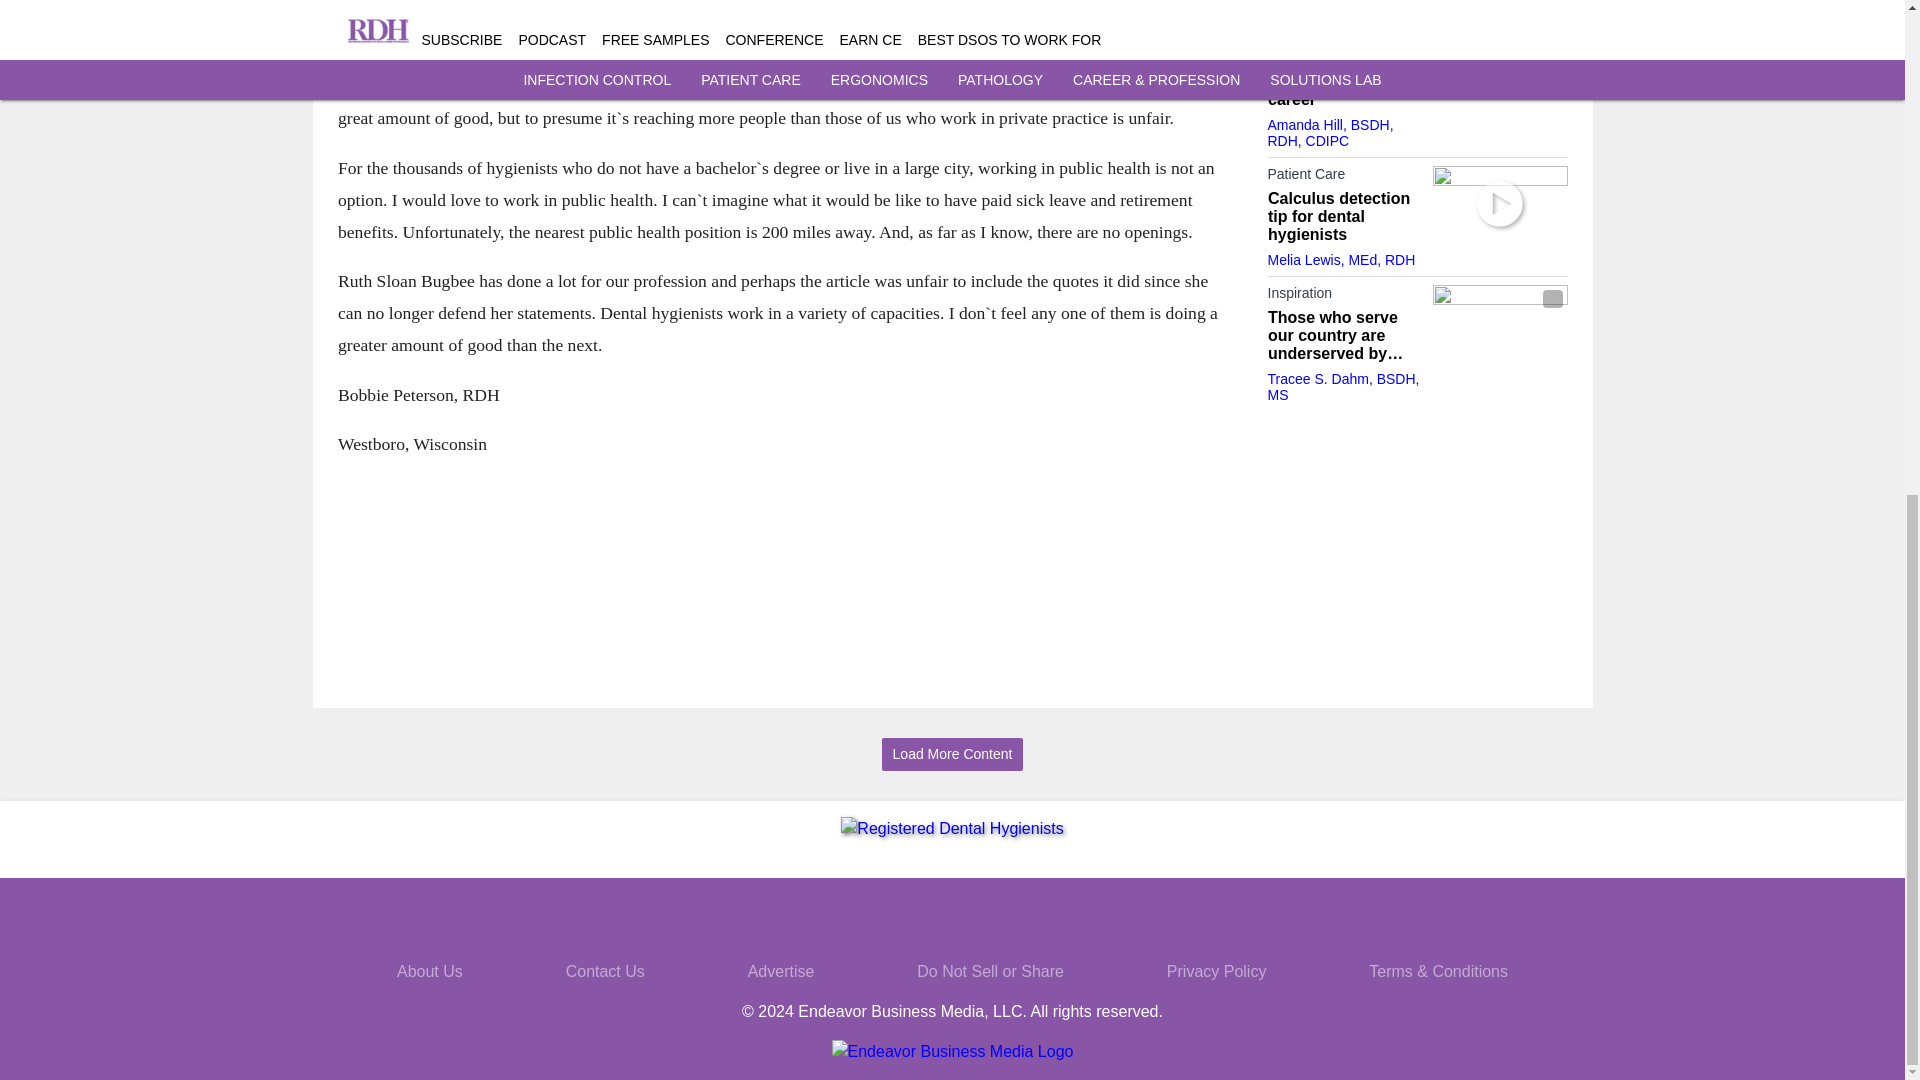  I want to click on Calculus detection tip for dental hygienists, so click(1344, 217).